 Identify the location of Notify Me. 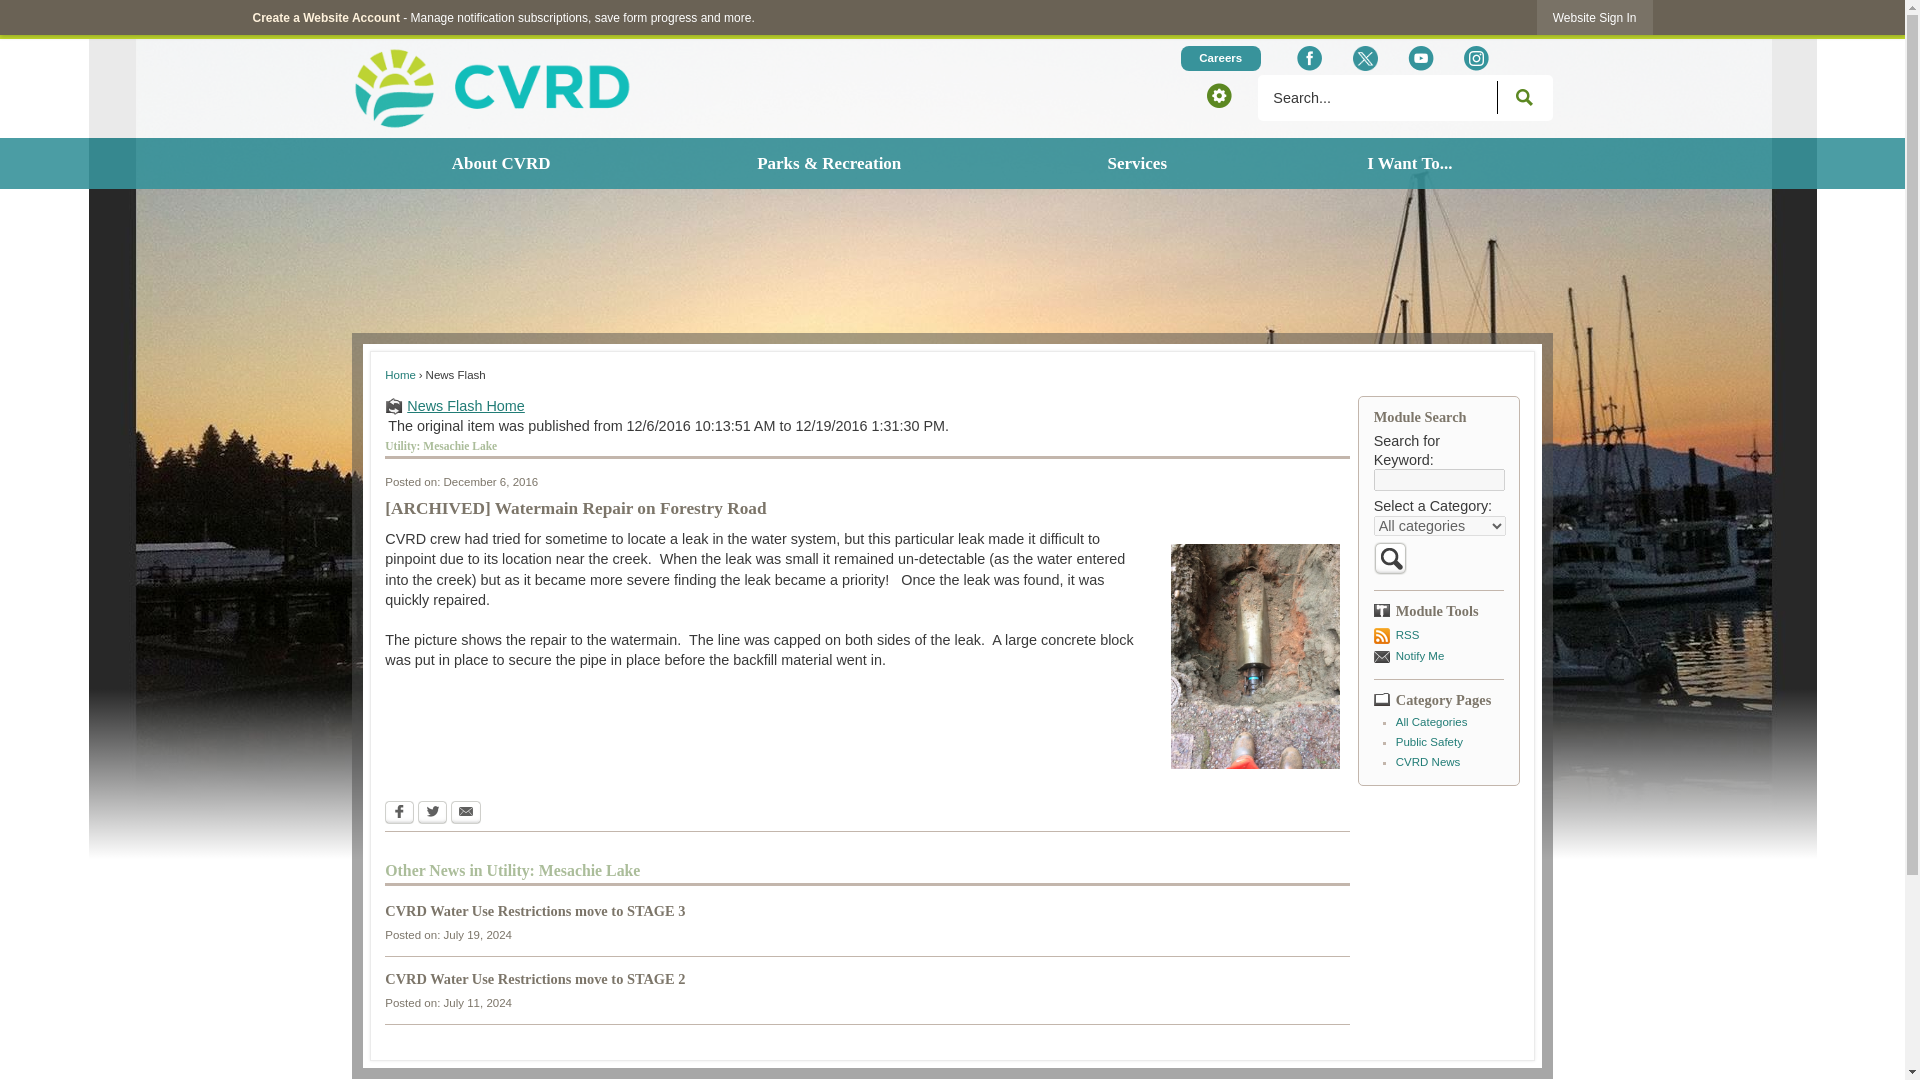
(1438, 656).